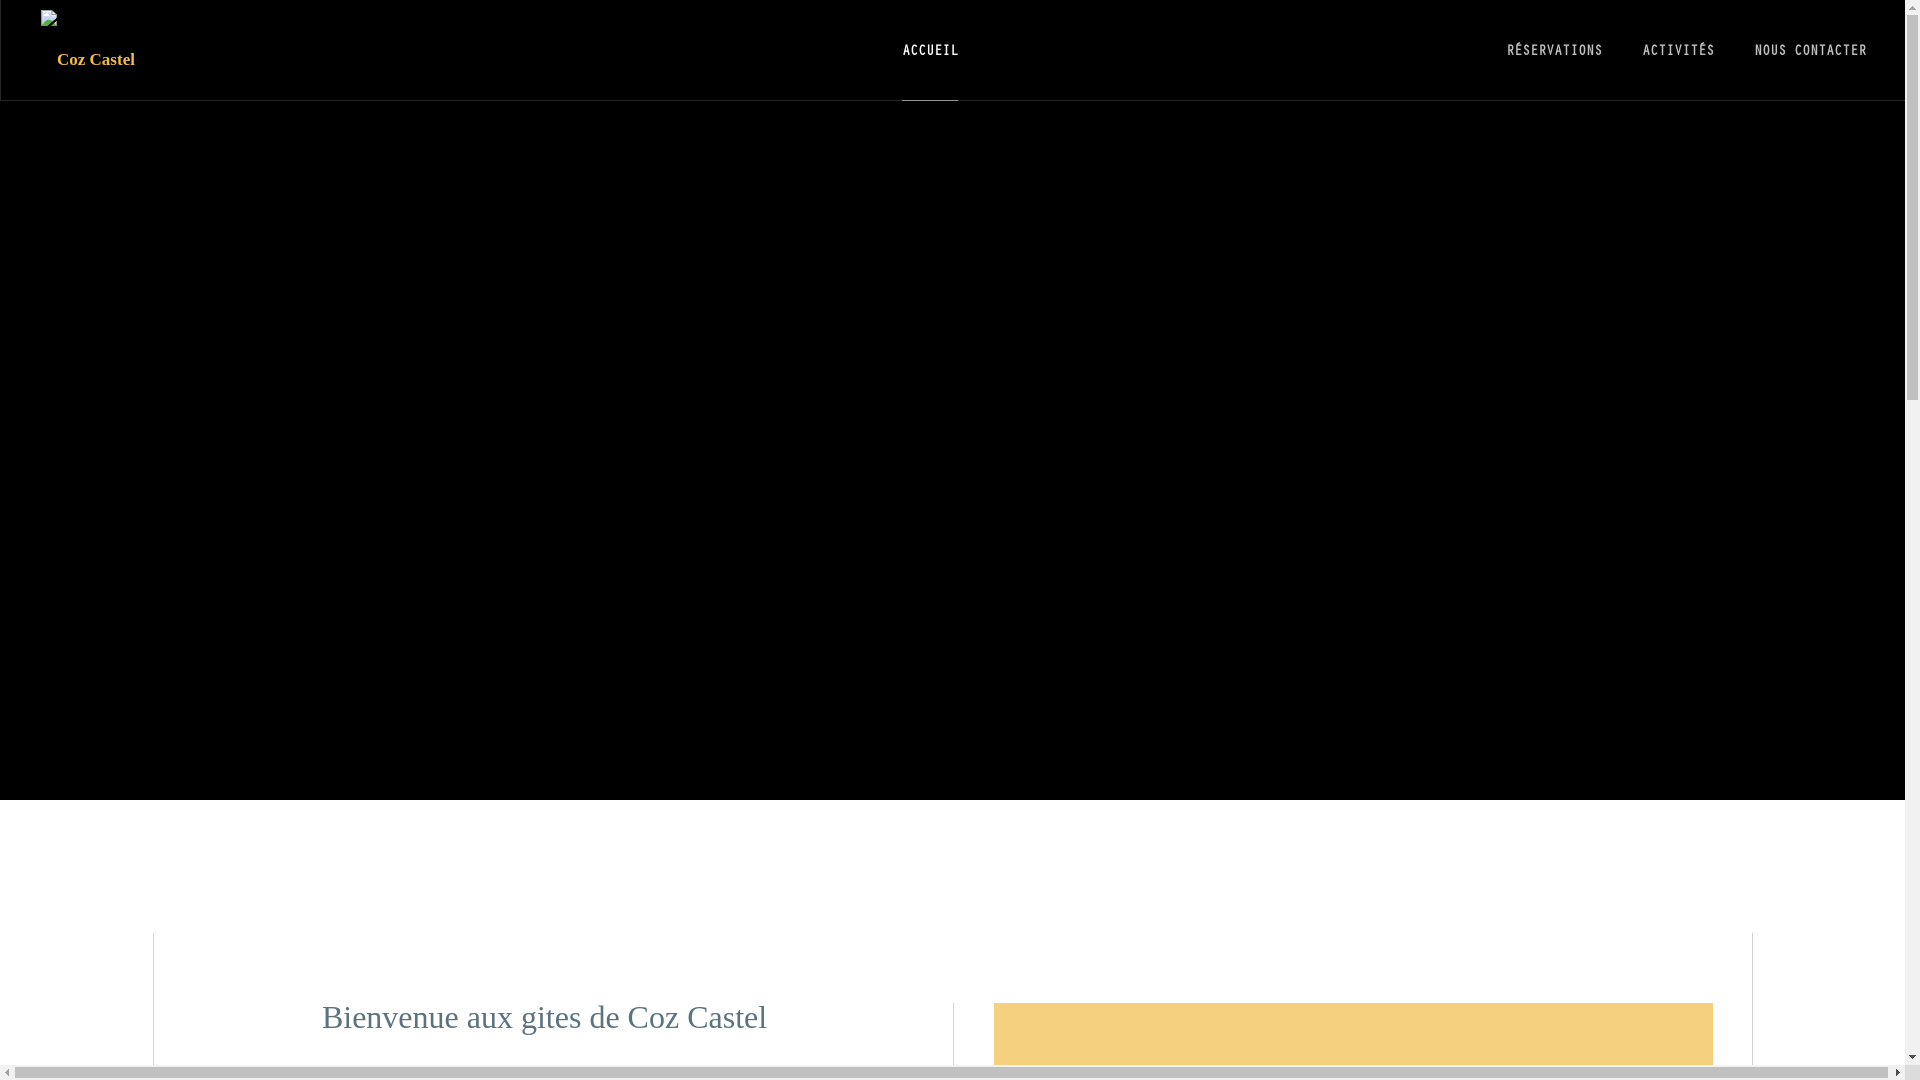  What do you see at coordinates (1810, 50) in the screenshot?
I see `NOUS CONTACTER` at bounding box center [1810, 50].